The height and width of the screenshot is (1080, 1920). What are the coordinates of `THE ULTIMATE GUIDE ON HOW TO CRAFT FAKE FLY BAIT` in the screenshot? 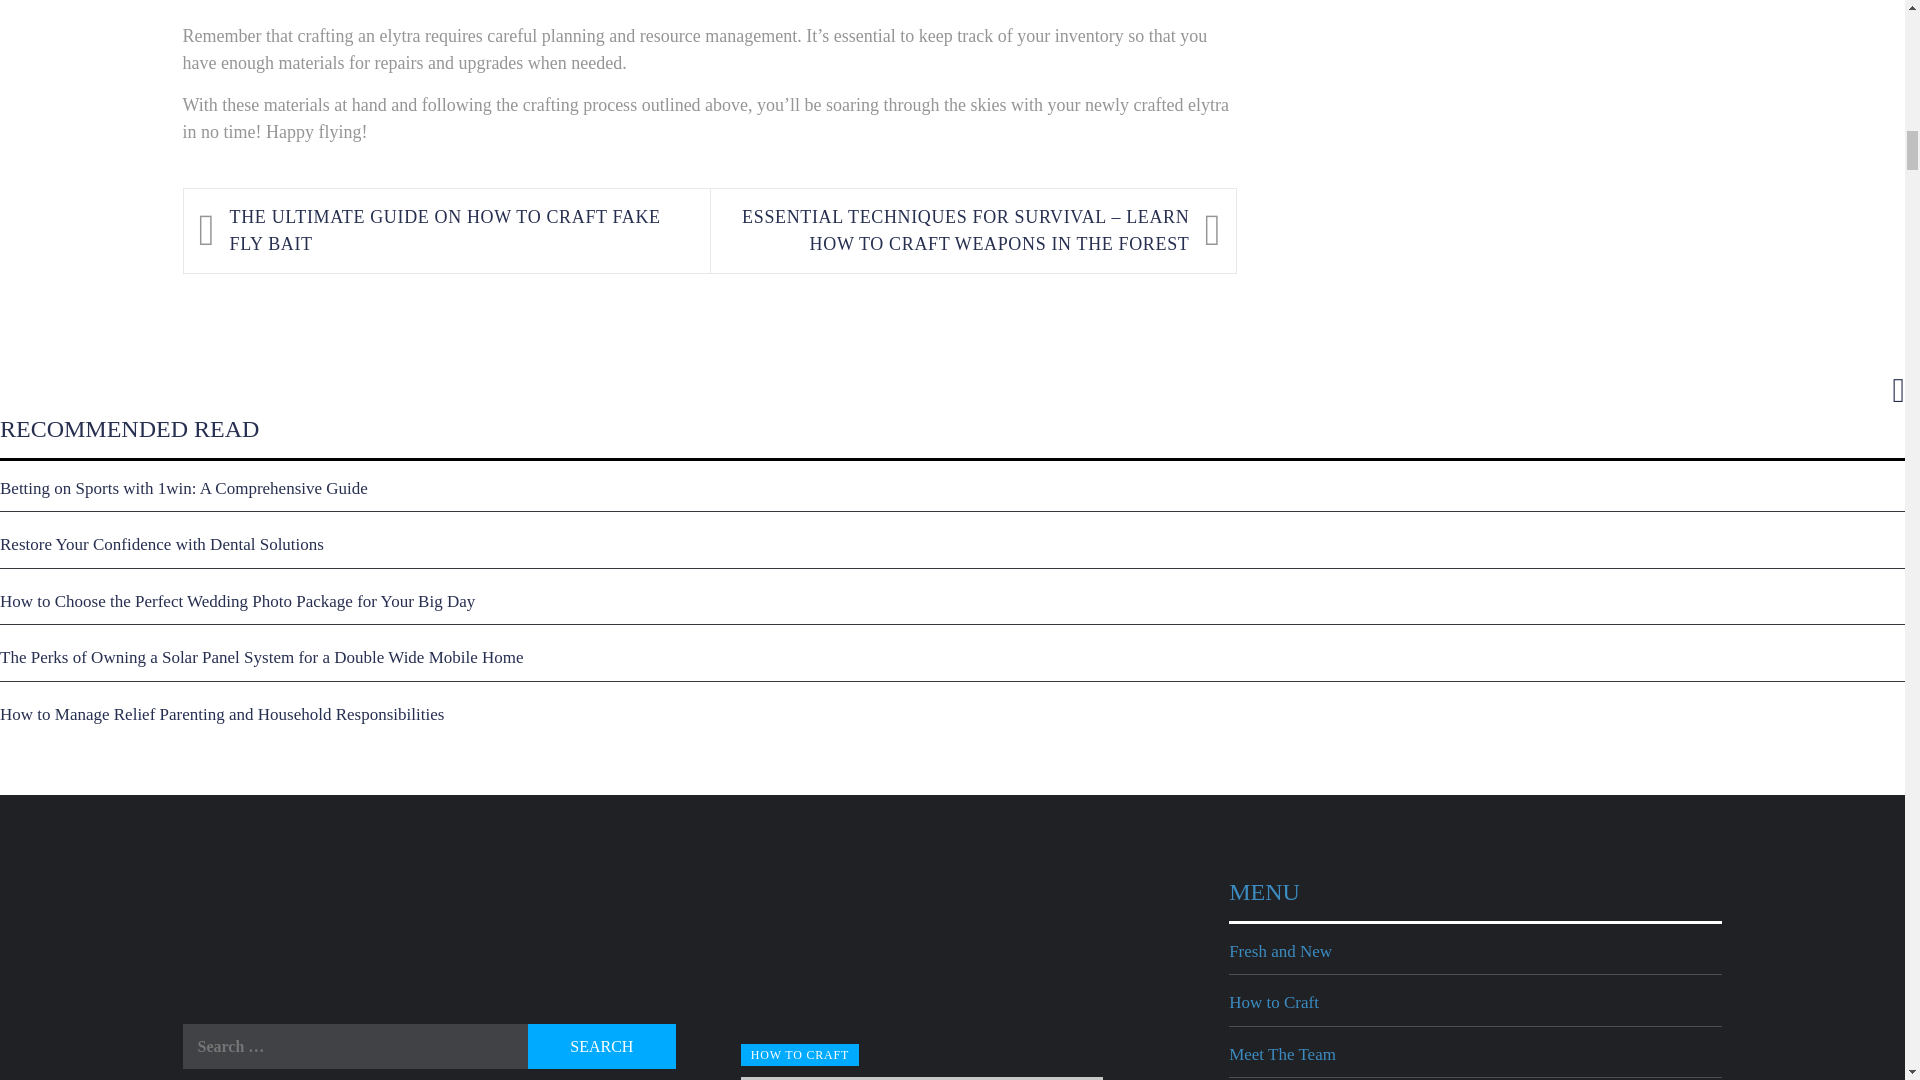 It's located at (460, 231).